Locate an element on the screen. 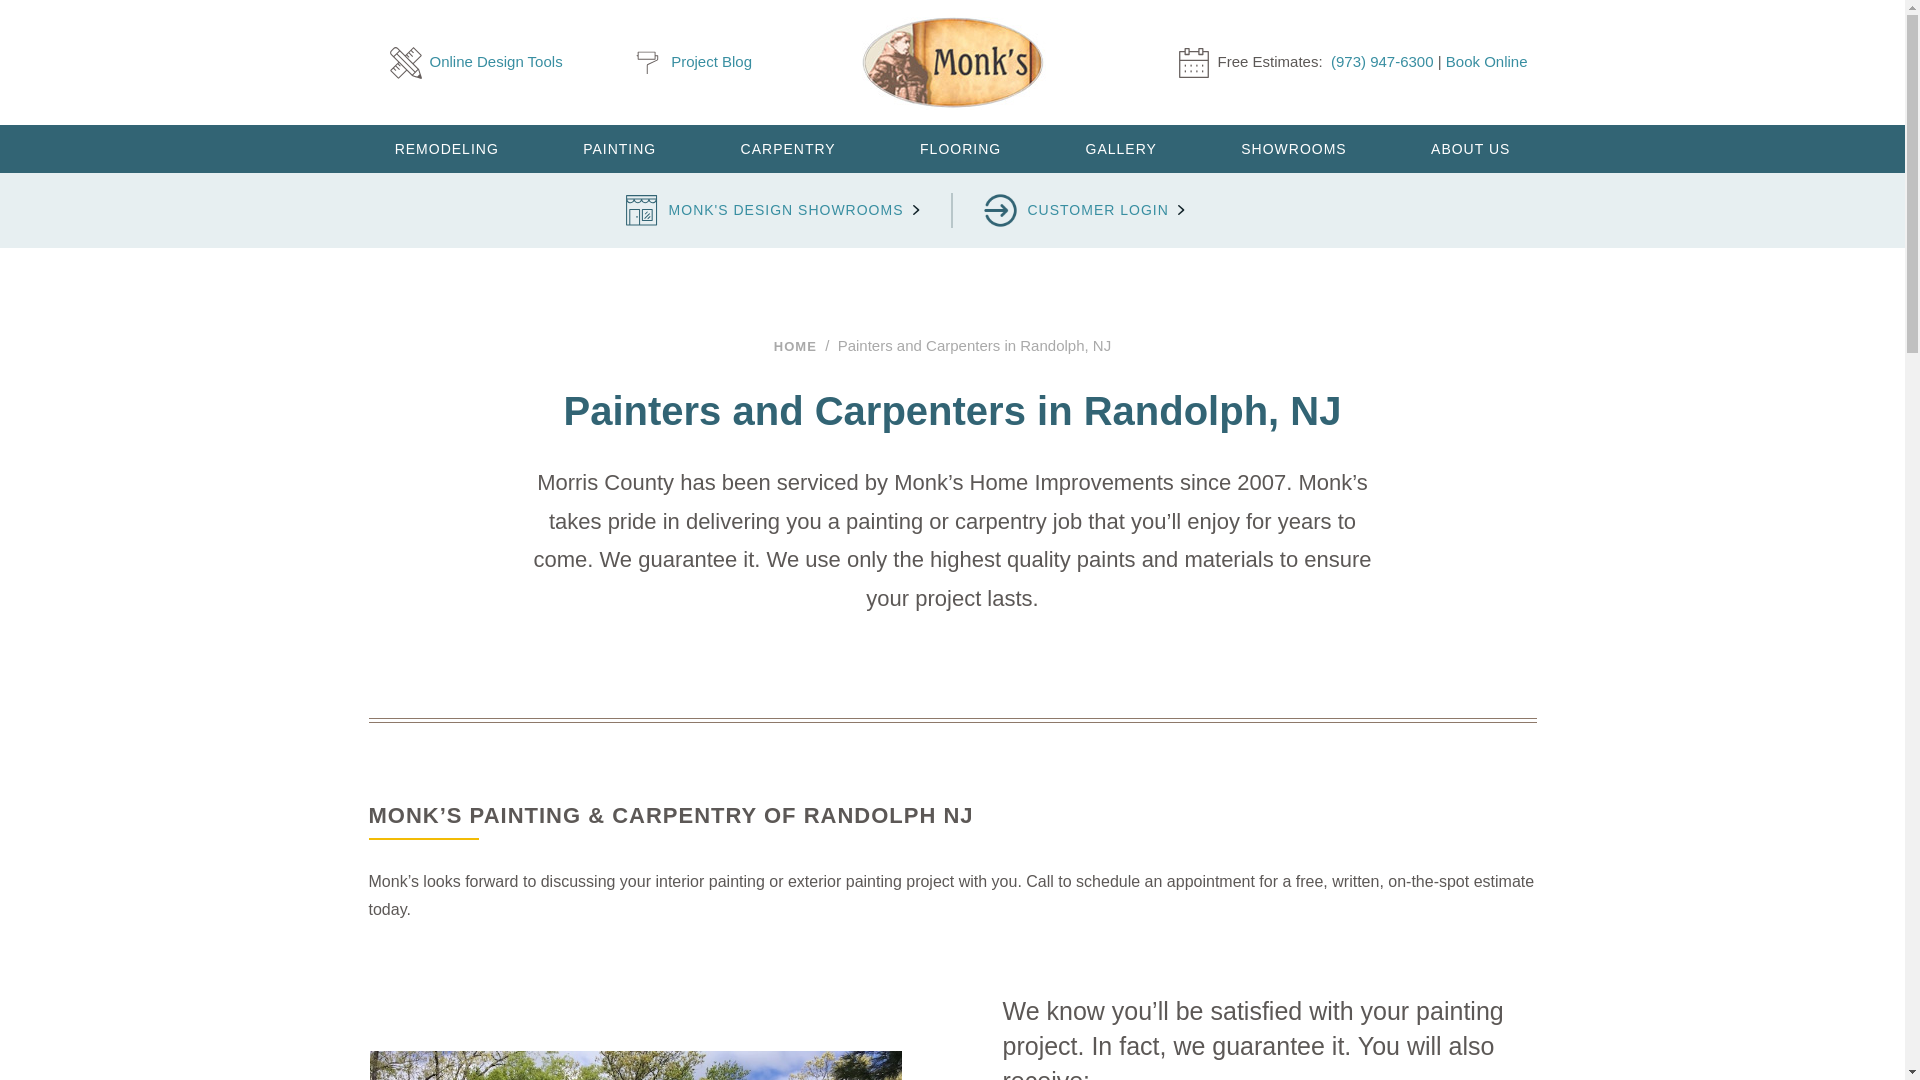 Image resolution: width=1920 pixels, height=1080 pixels. CARPENTRY is located at coordinates (788, 148).